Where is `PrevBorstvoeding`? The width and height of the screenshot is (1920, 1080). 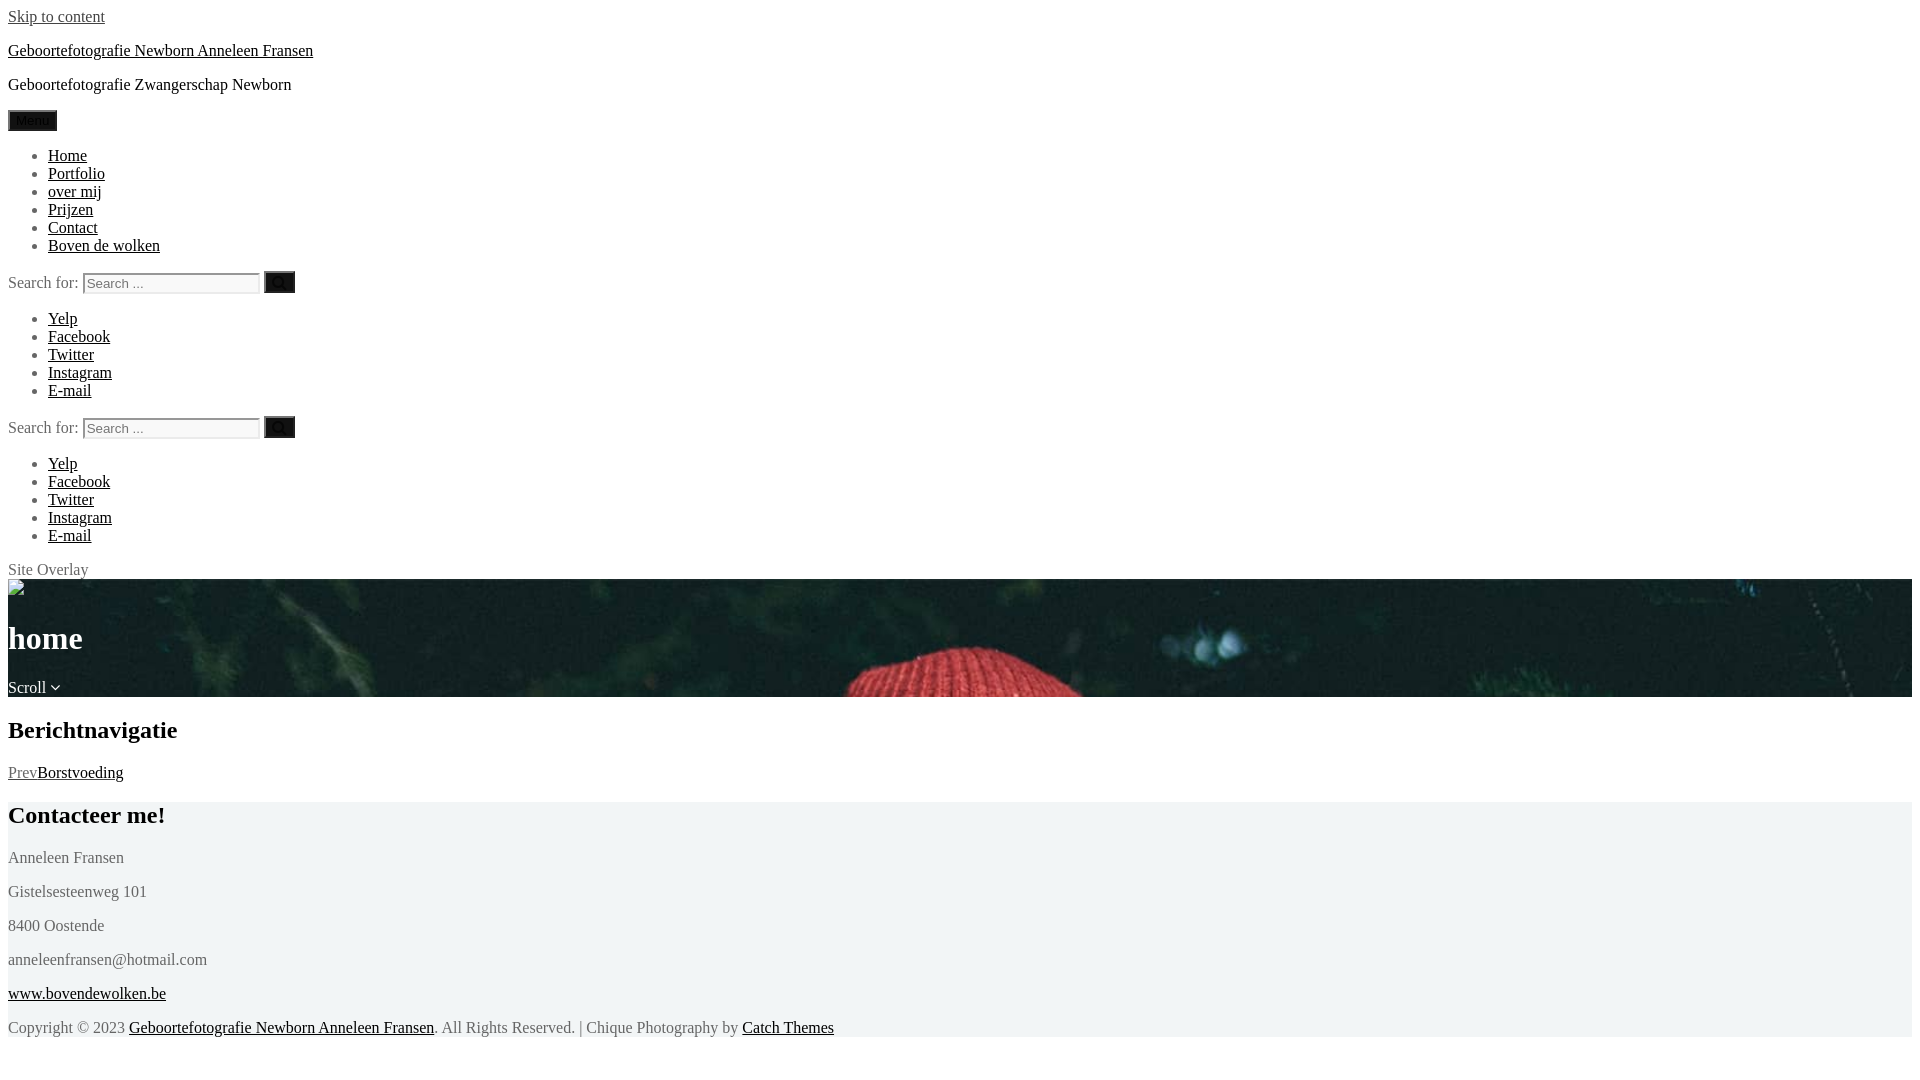
PrevBorstvoeding is located at coordinates (66, 772).